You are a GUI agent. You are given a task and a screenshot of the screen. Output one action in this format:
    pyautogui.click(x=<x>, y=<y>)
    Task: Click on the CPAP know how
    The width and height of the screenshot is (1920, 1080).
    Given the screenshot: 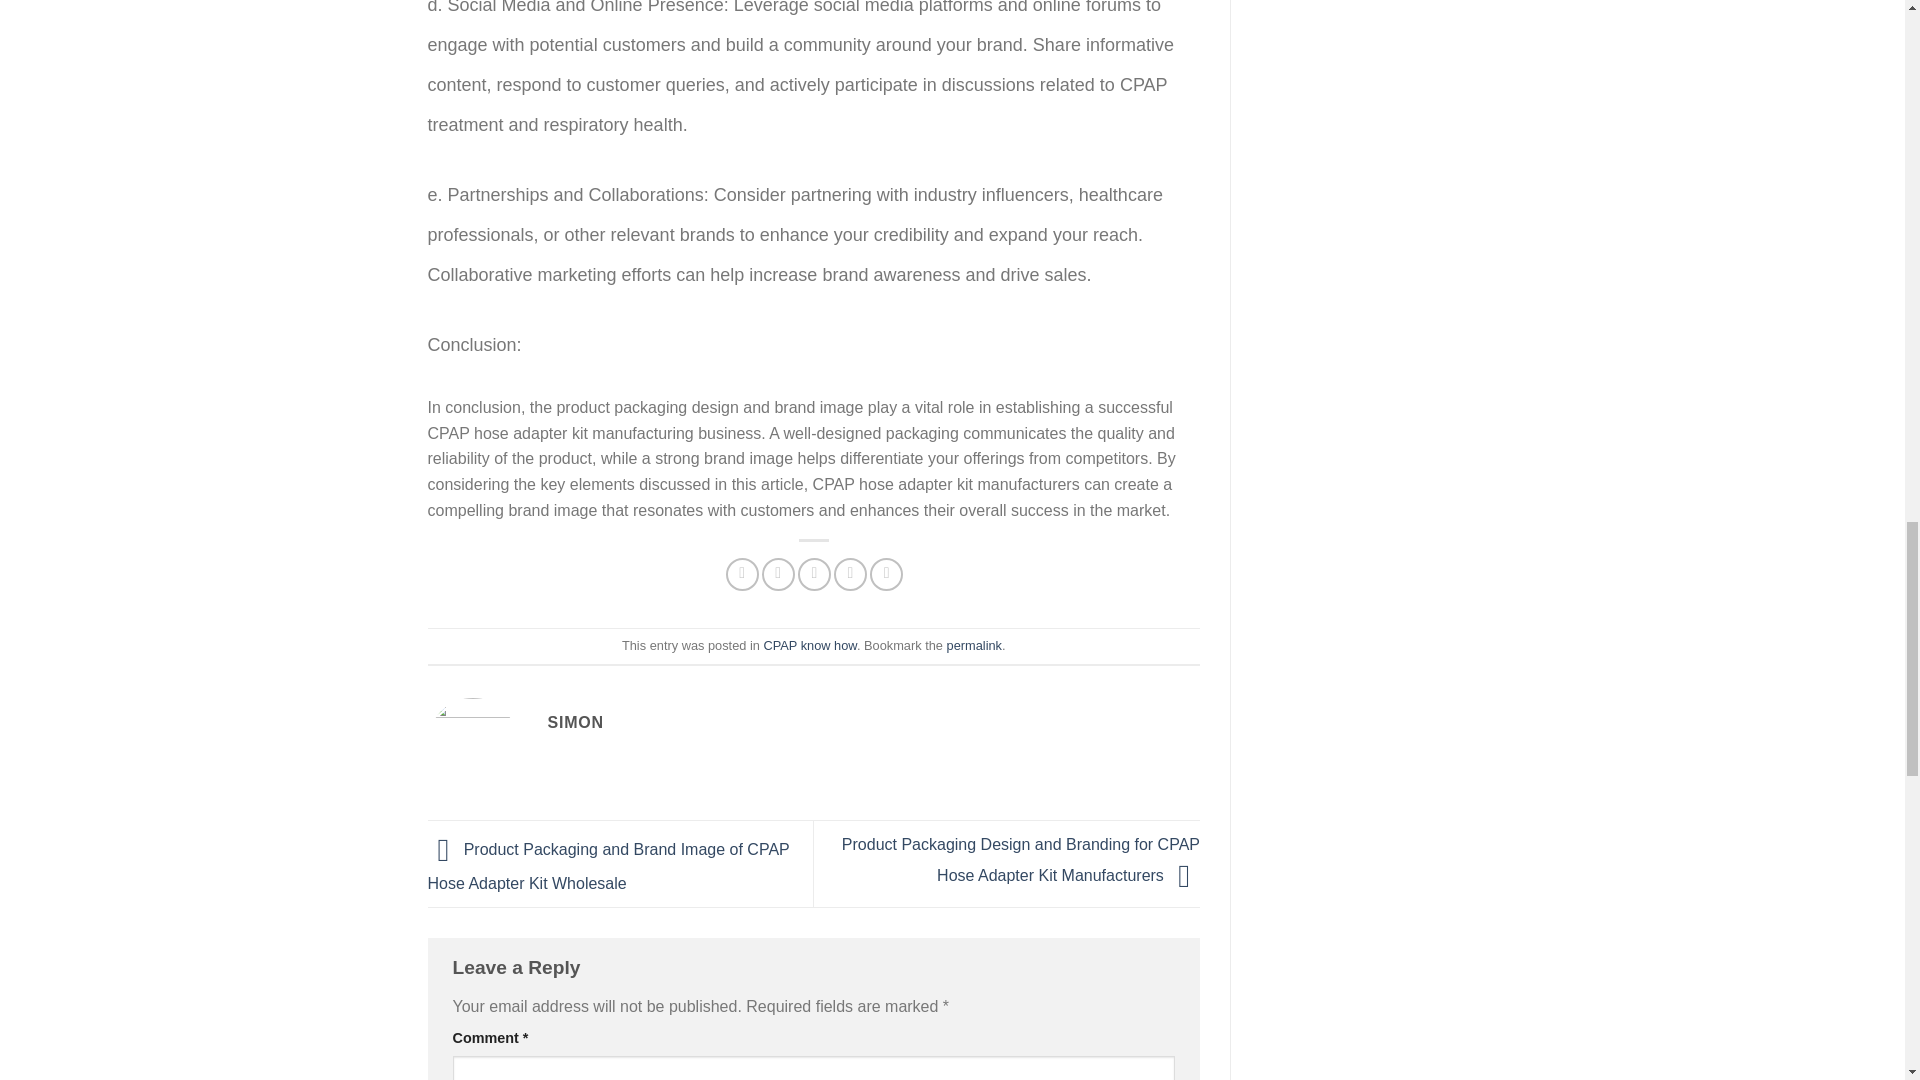 What is the action you would take?
    pyautogui.click(x=809, y=646)
    